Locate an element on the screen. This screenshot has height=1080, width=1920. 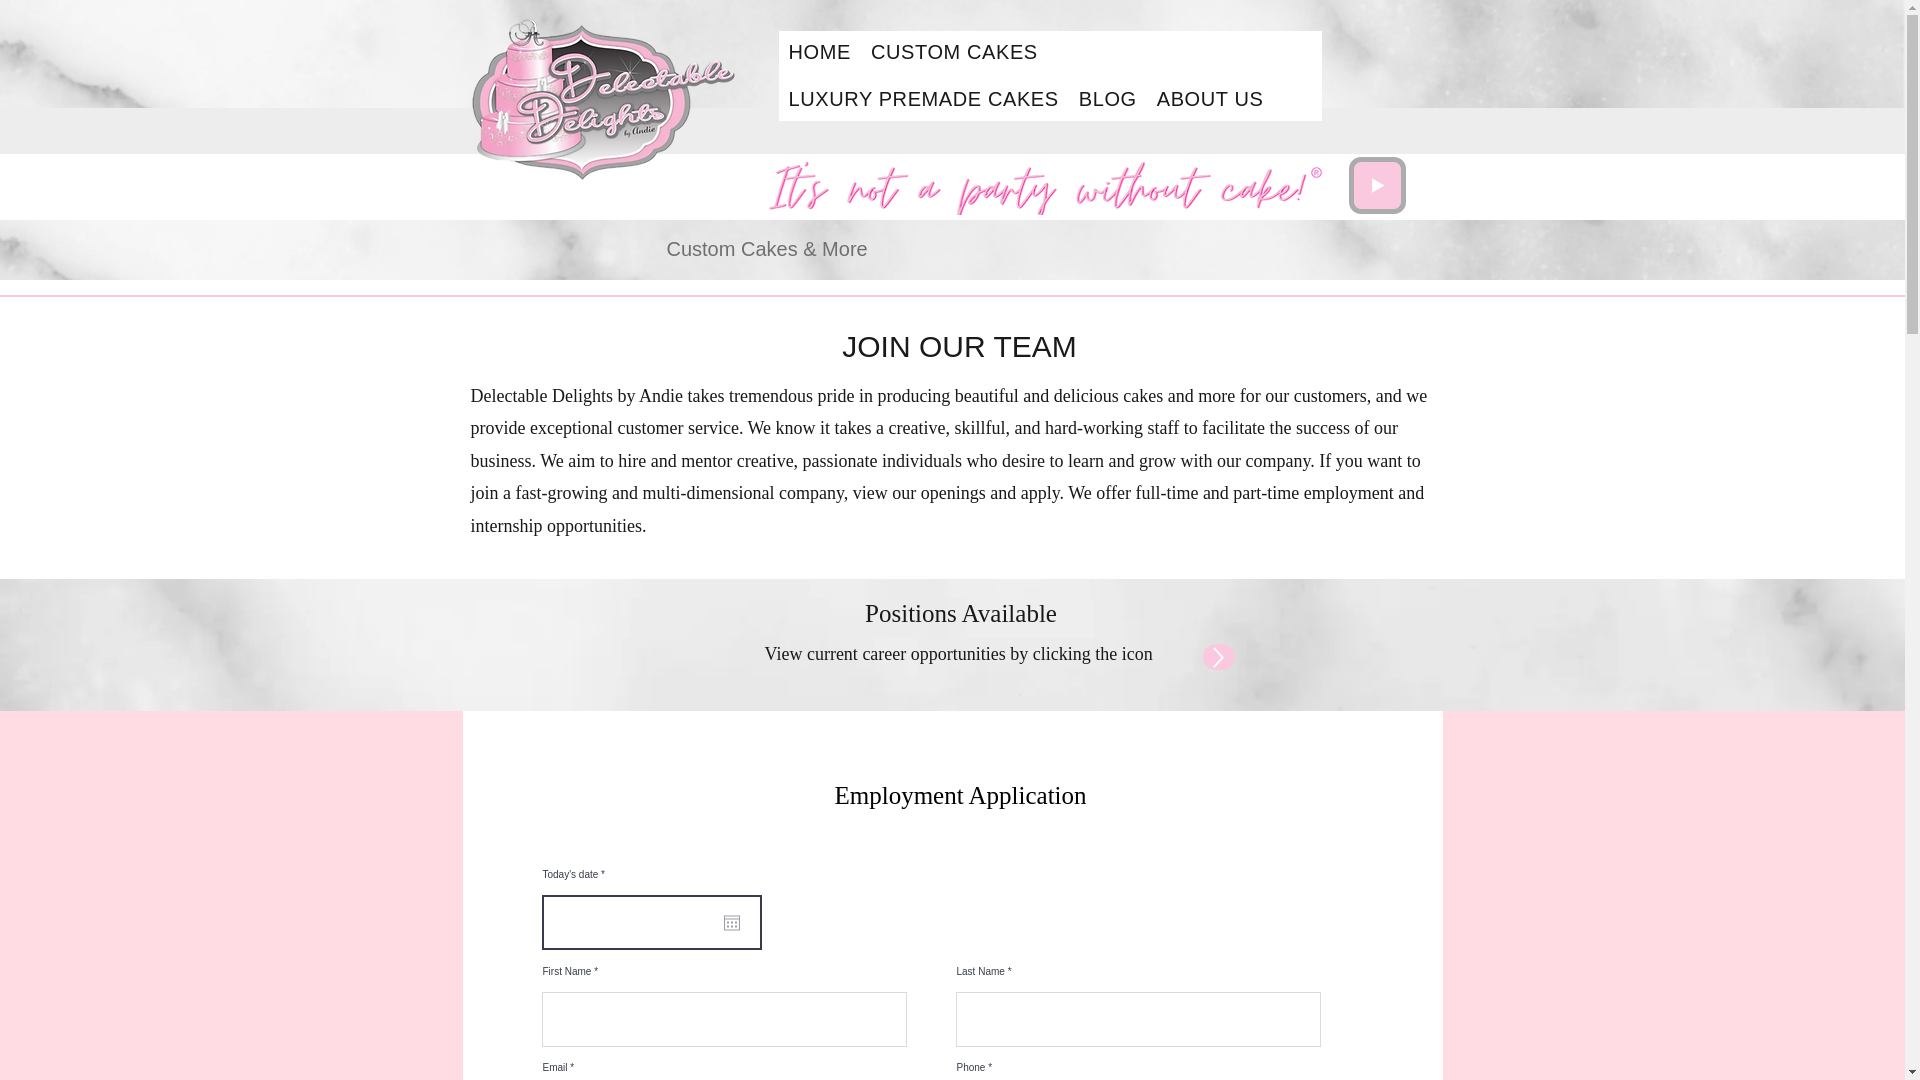
It's Not a Party Without Cake! is located at coordinates (604, 98).